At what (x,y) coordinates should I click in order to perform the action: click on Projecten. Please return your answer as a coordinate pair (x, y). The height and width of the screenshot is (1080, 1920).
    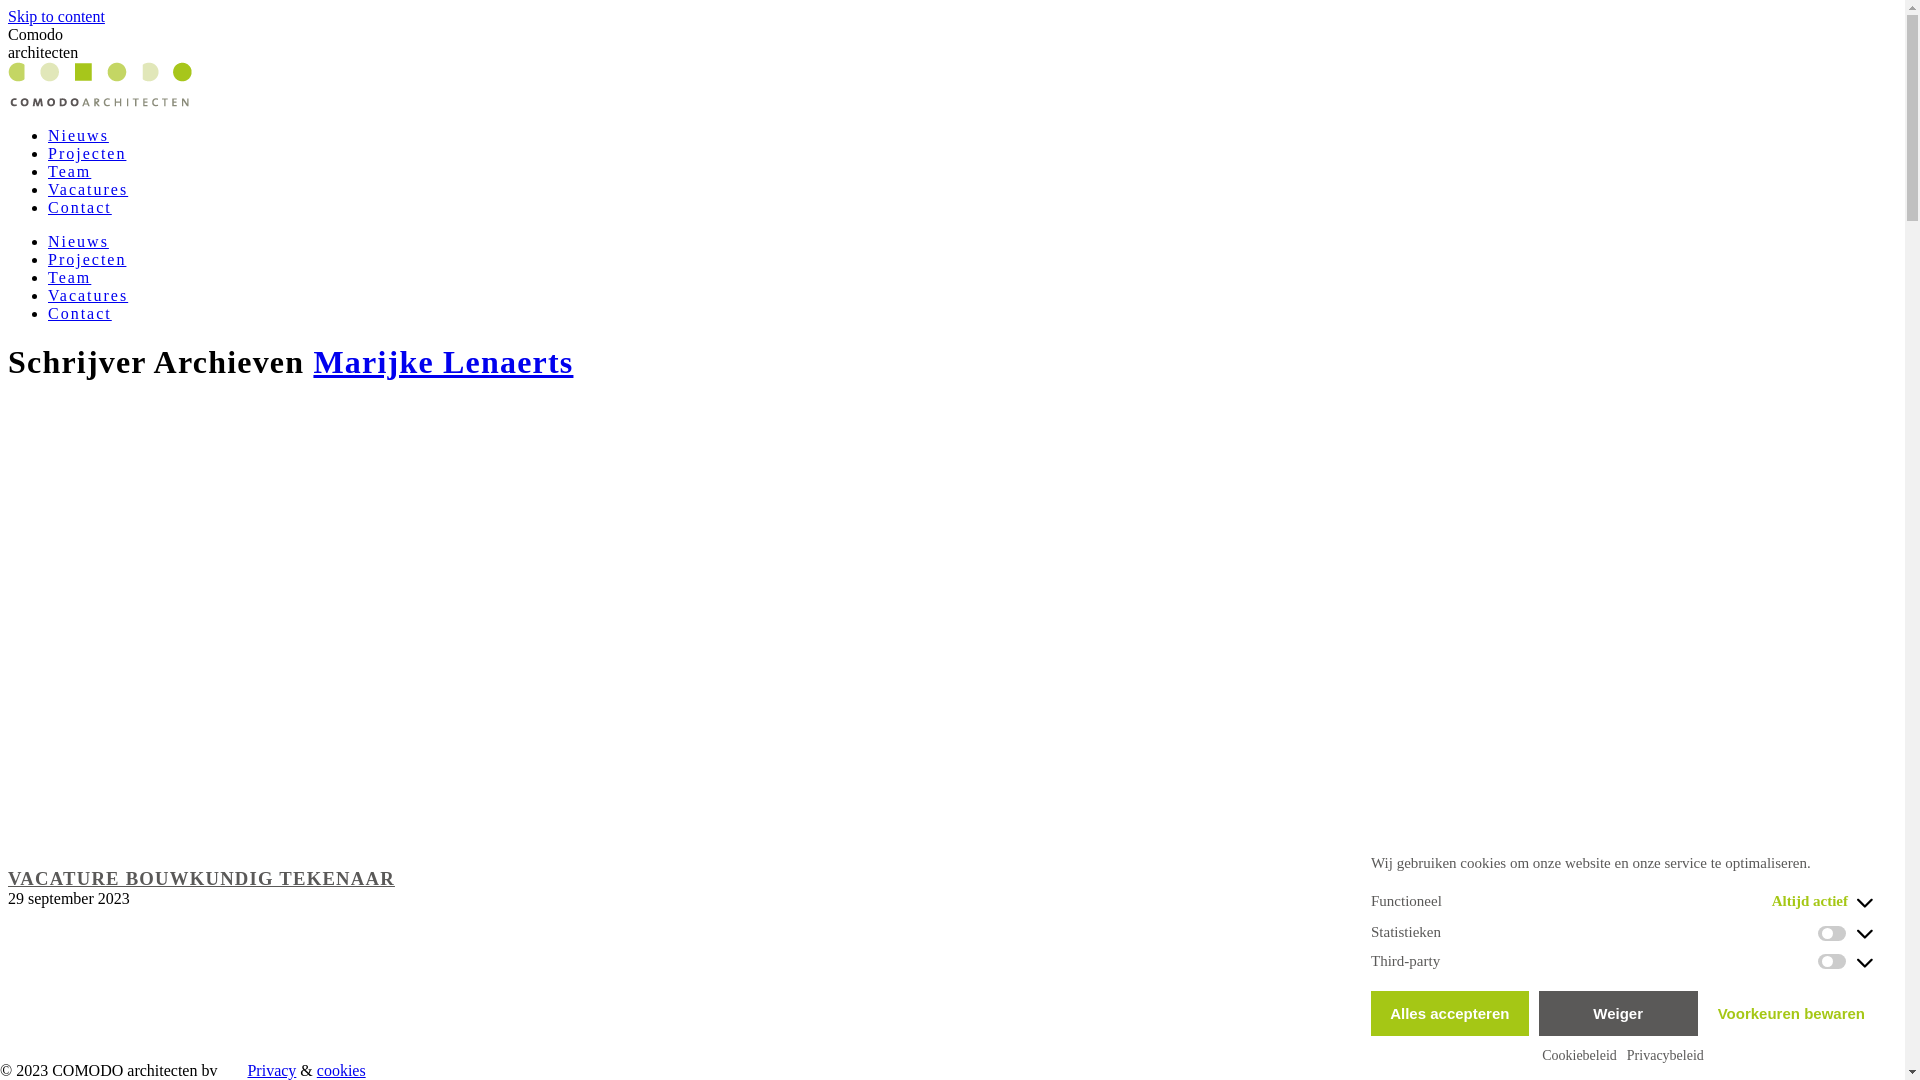
    Looking at the image, I should click on (87, 154).